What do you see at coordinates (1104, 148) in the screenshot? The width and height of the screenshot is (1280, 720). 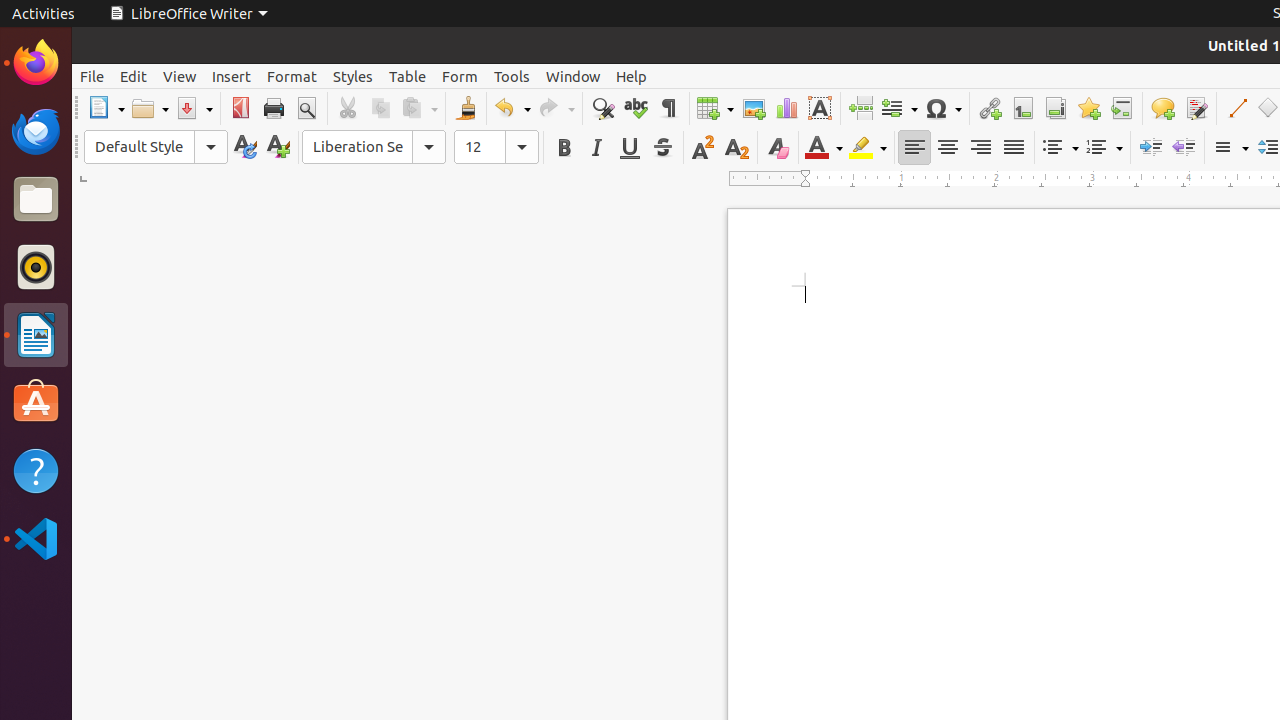 I see `Numbering` at bounding box center [1104, 148].